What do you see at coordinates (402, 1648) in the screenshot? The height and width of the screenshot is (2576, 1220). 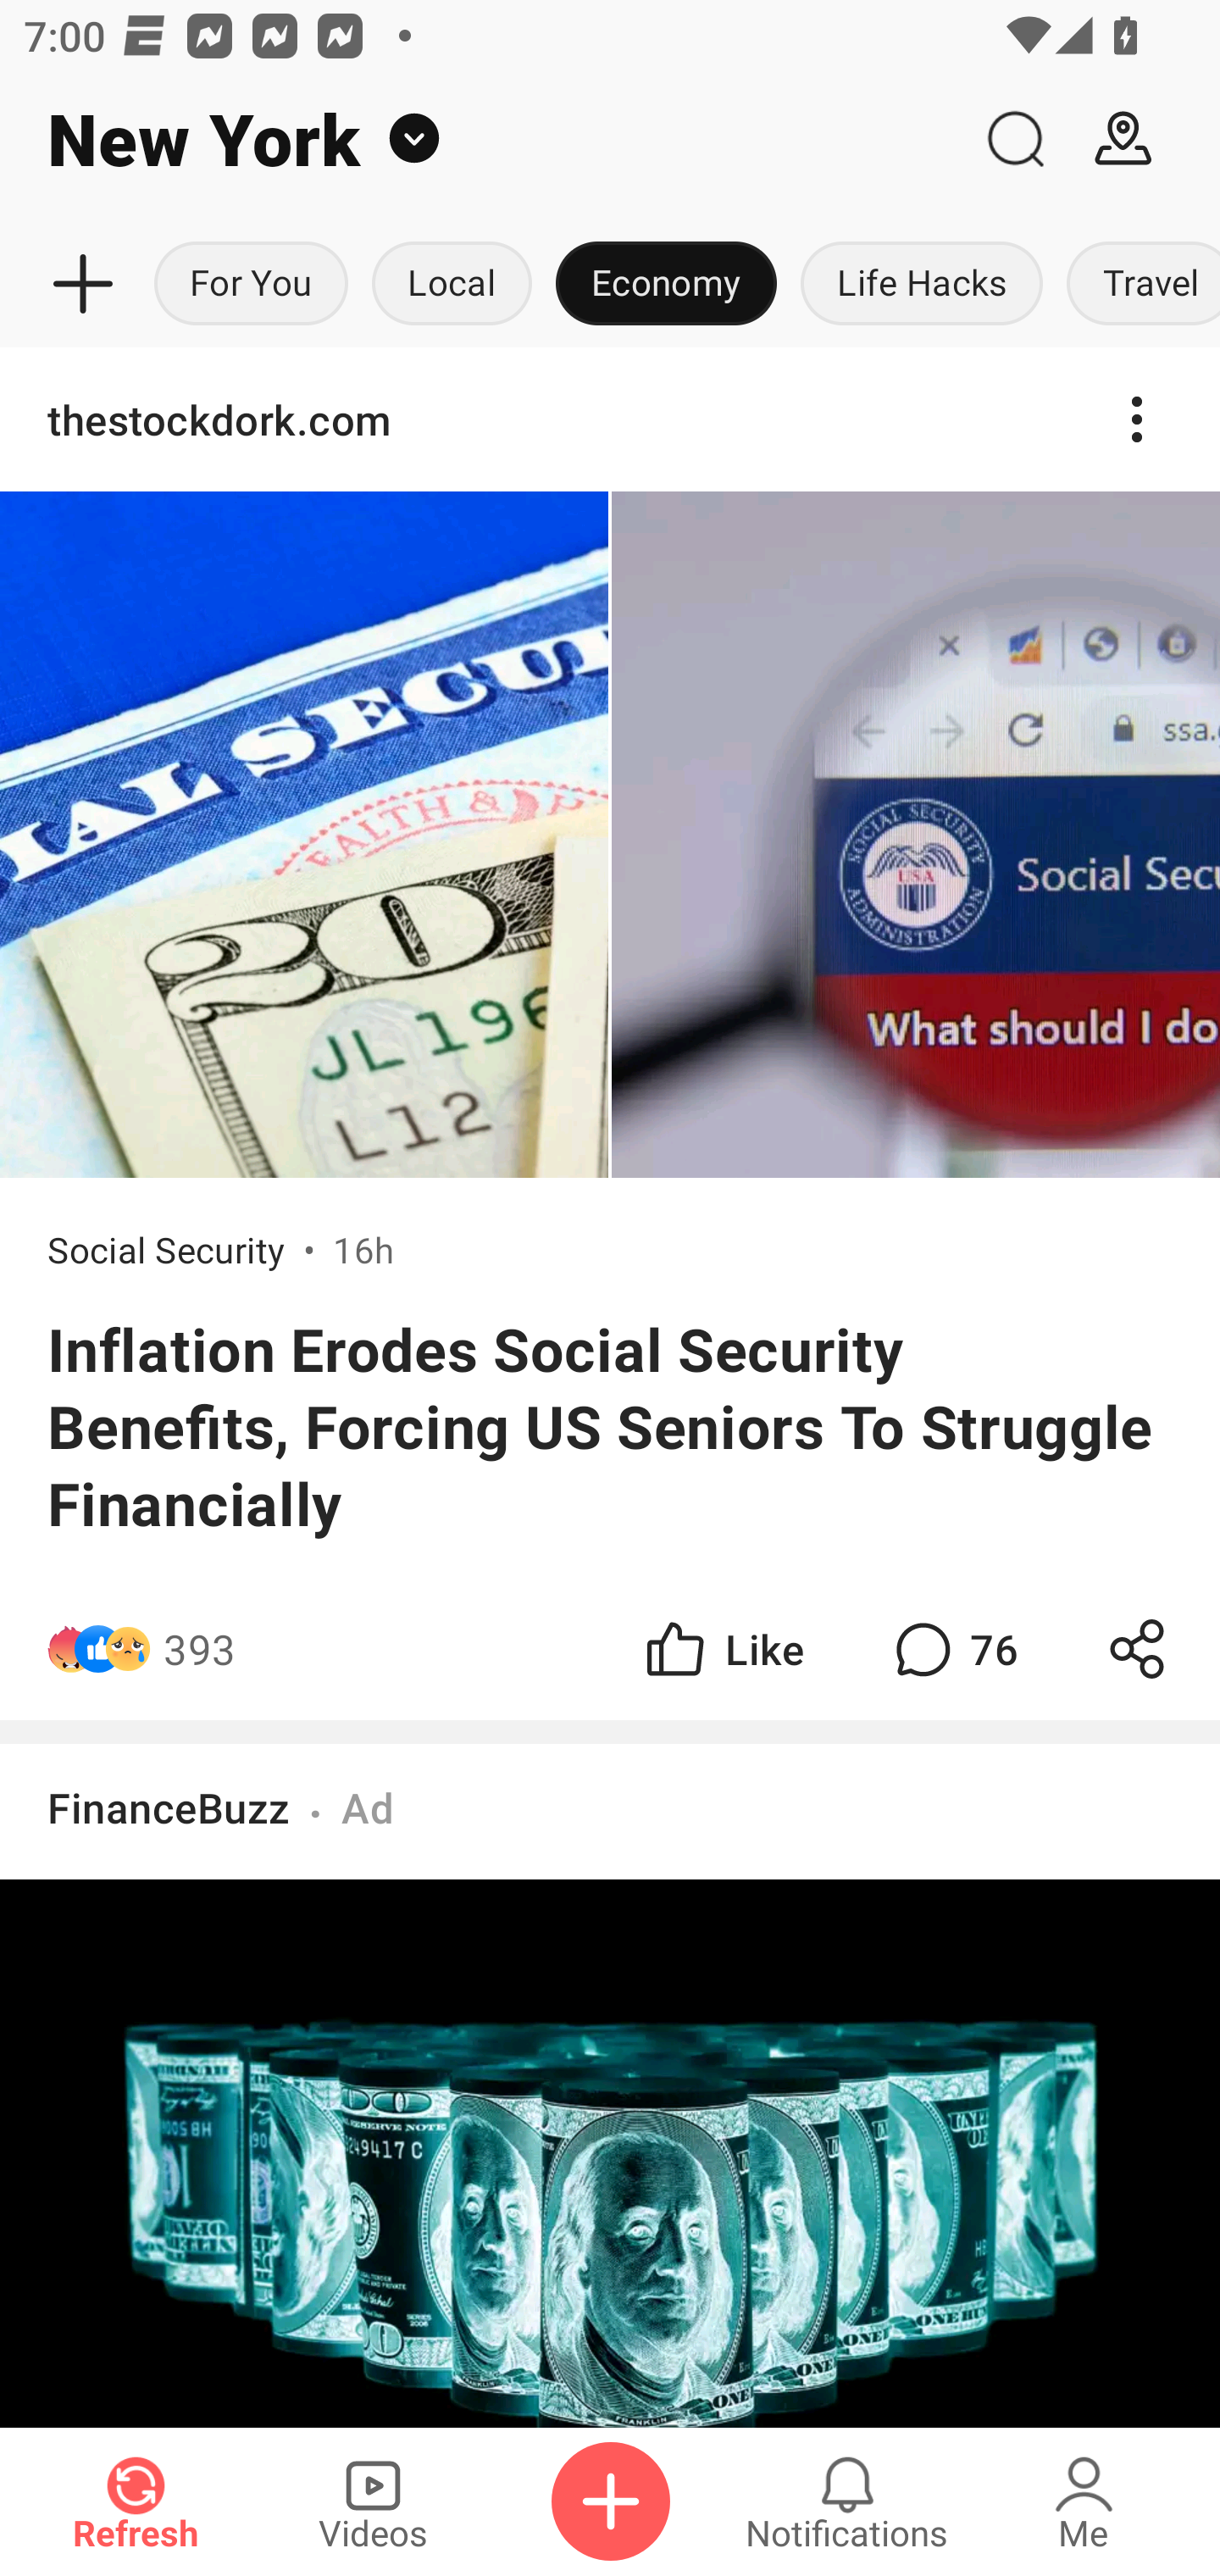 I see `393` at bounding box center [402, 1648].